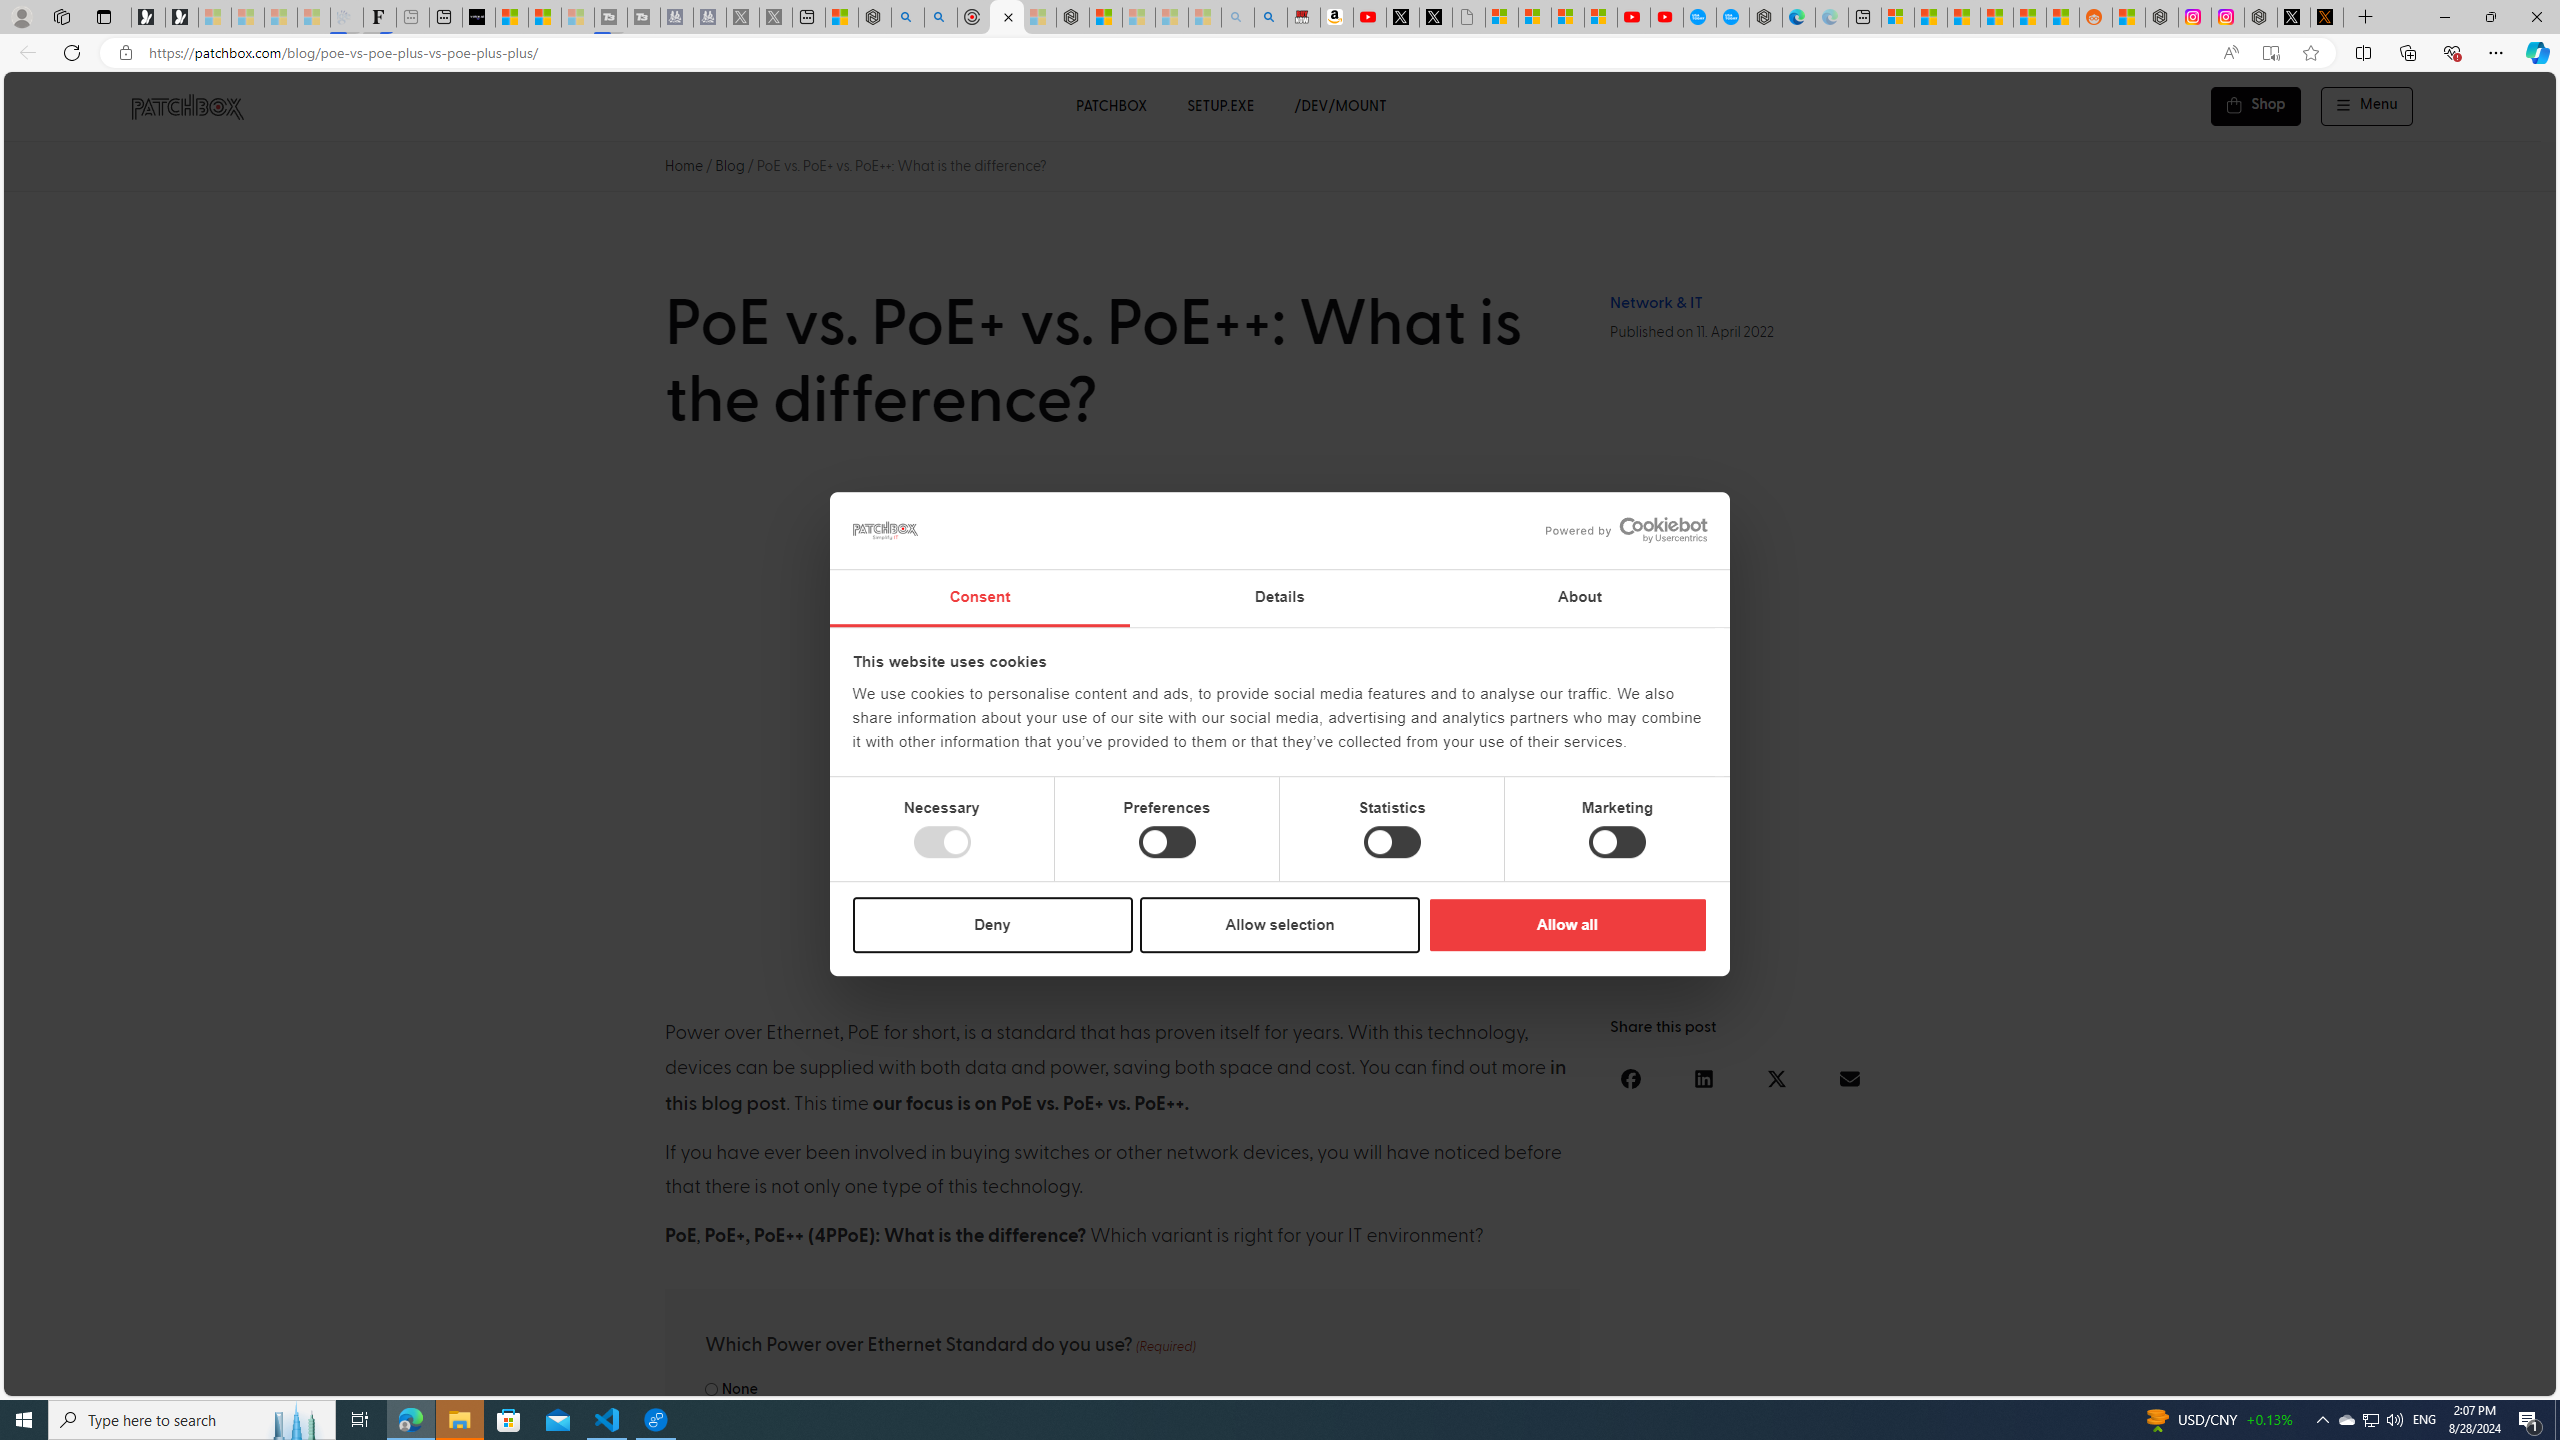 This screenshot has height=1440, width=2560. Describe the element at coordinates (907, 17) in the screenshot. I see `poe - Search` at that location.